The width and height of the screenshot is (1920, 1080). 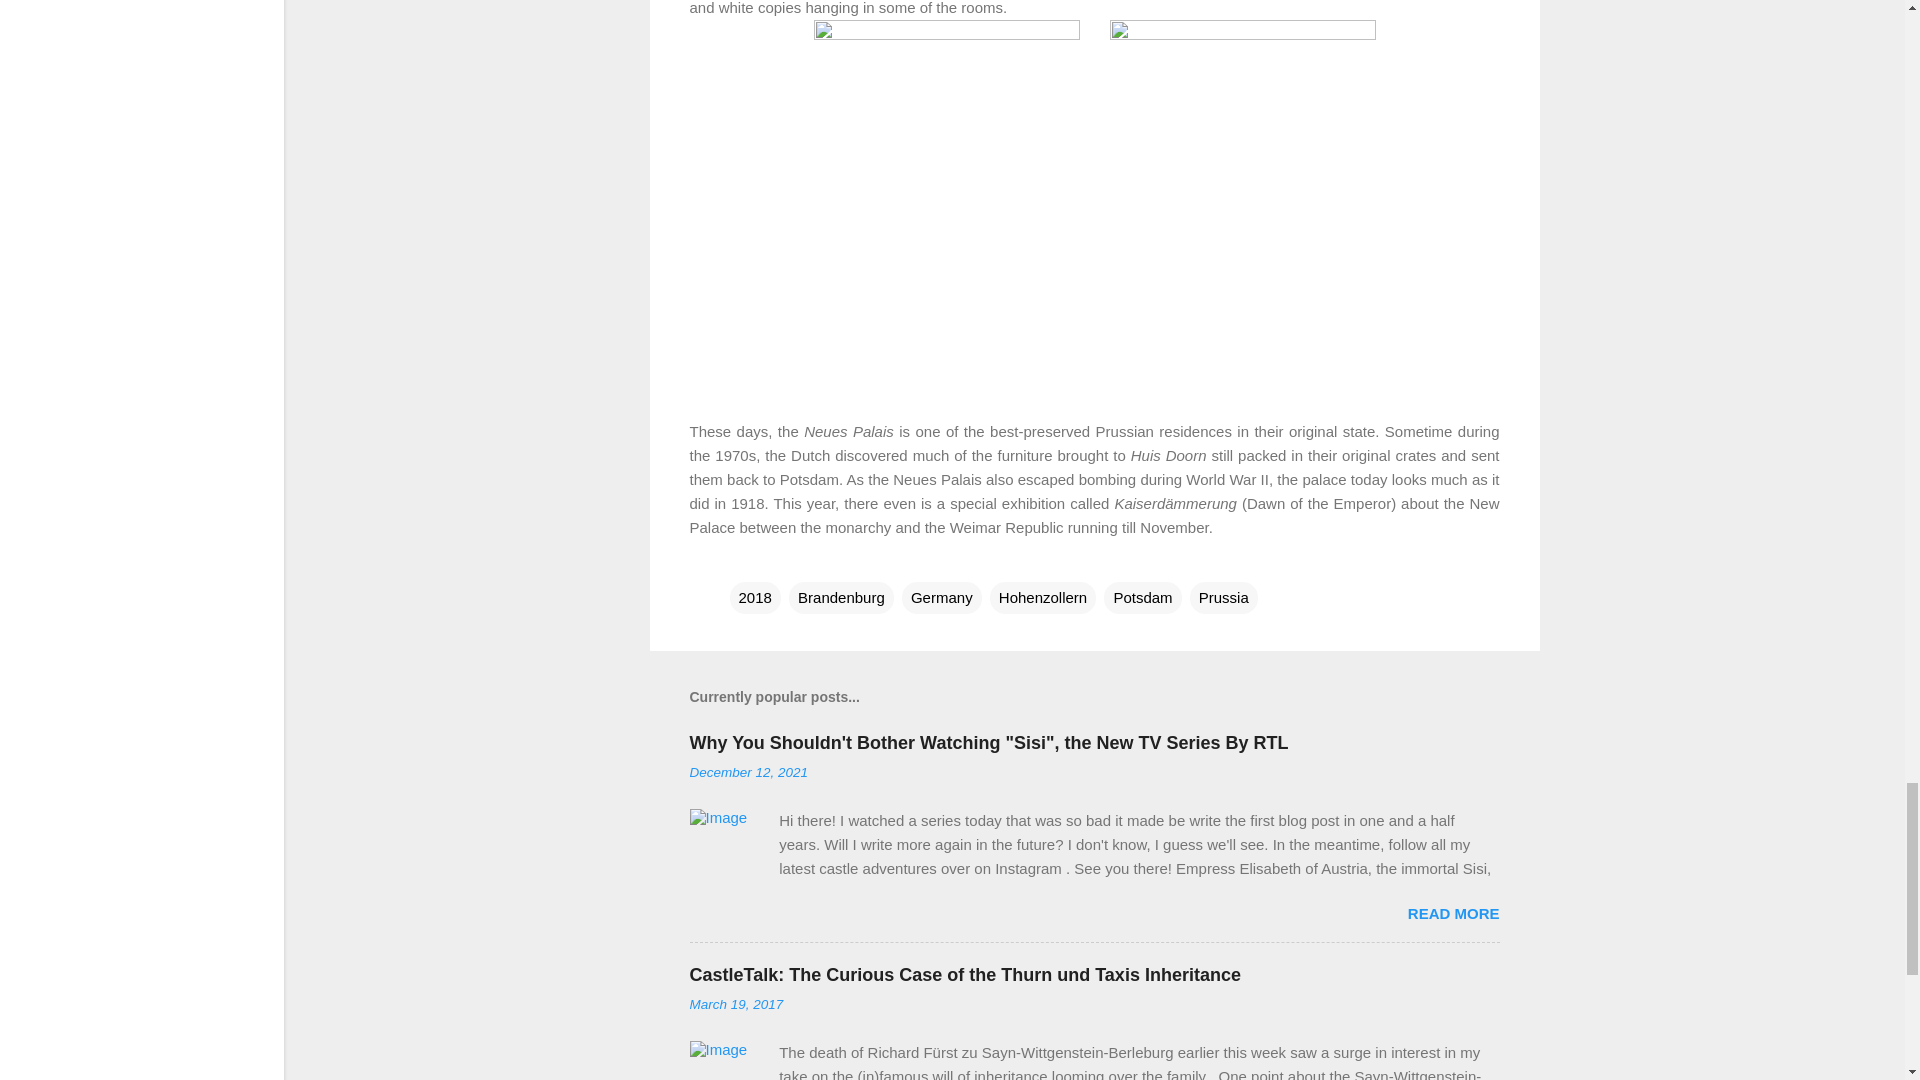 I want to click on 2018, so click(x=755, y=598).